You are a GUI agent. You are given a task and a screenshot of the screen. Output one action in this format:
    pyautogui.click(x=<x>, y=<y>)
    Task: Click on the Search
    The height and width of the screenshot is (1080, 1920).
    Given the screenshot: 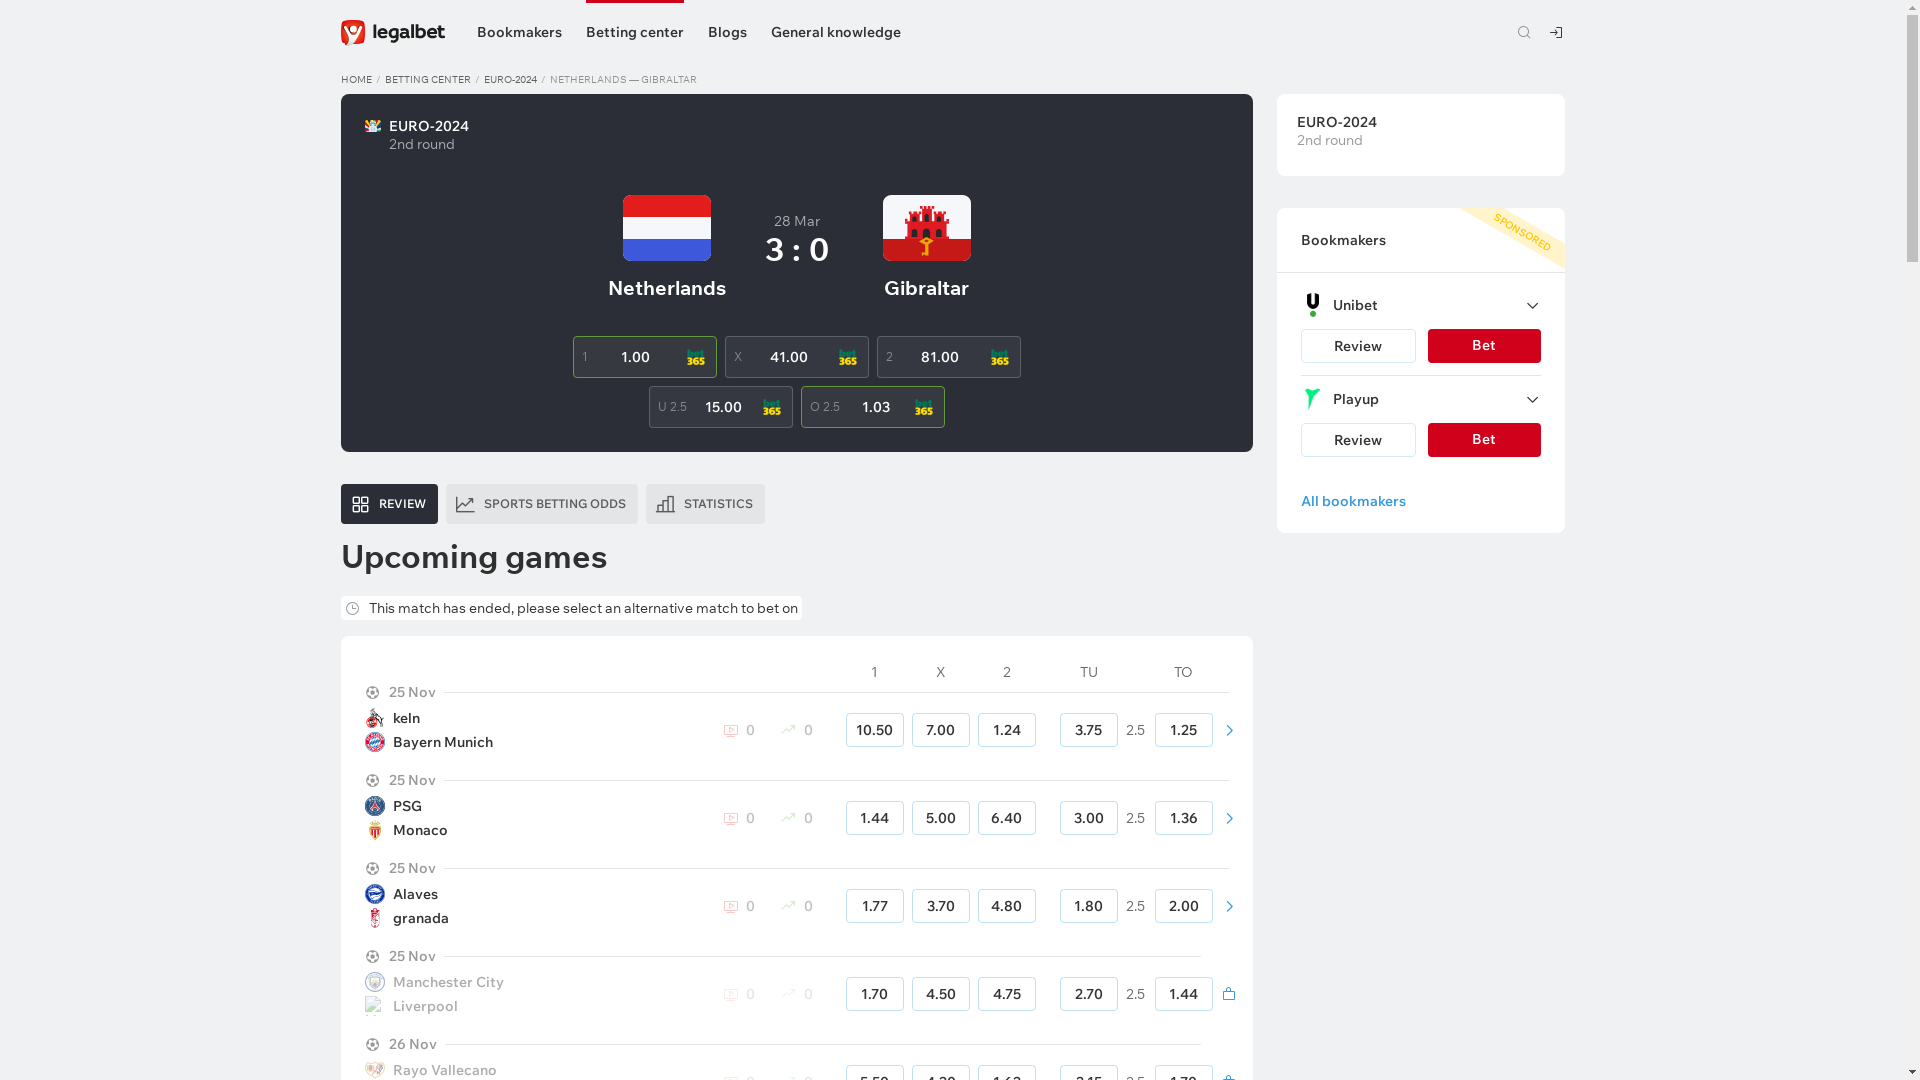 What is the action you would take?
    pyautogui.click(x=1524, y=32)
    